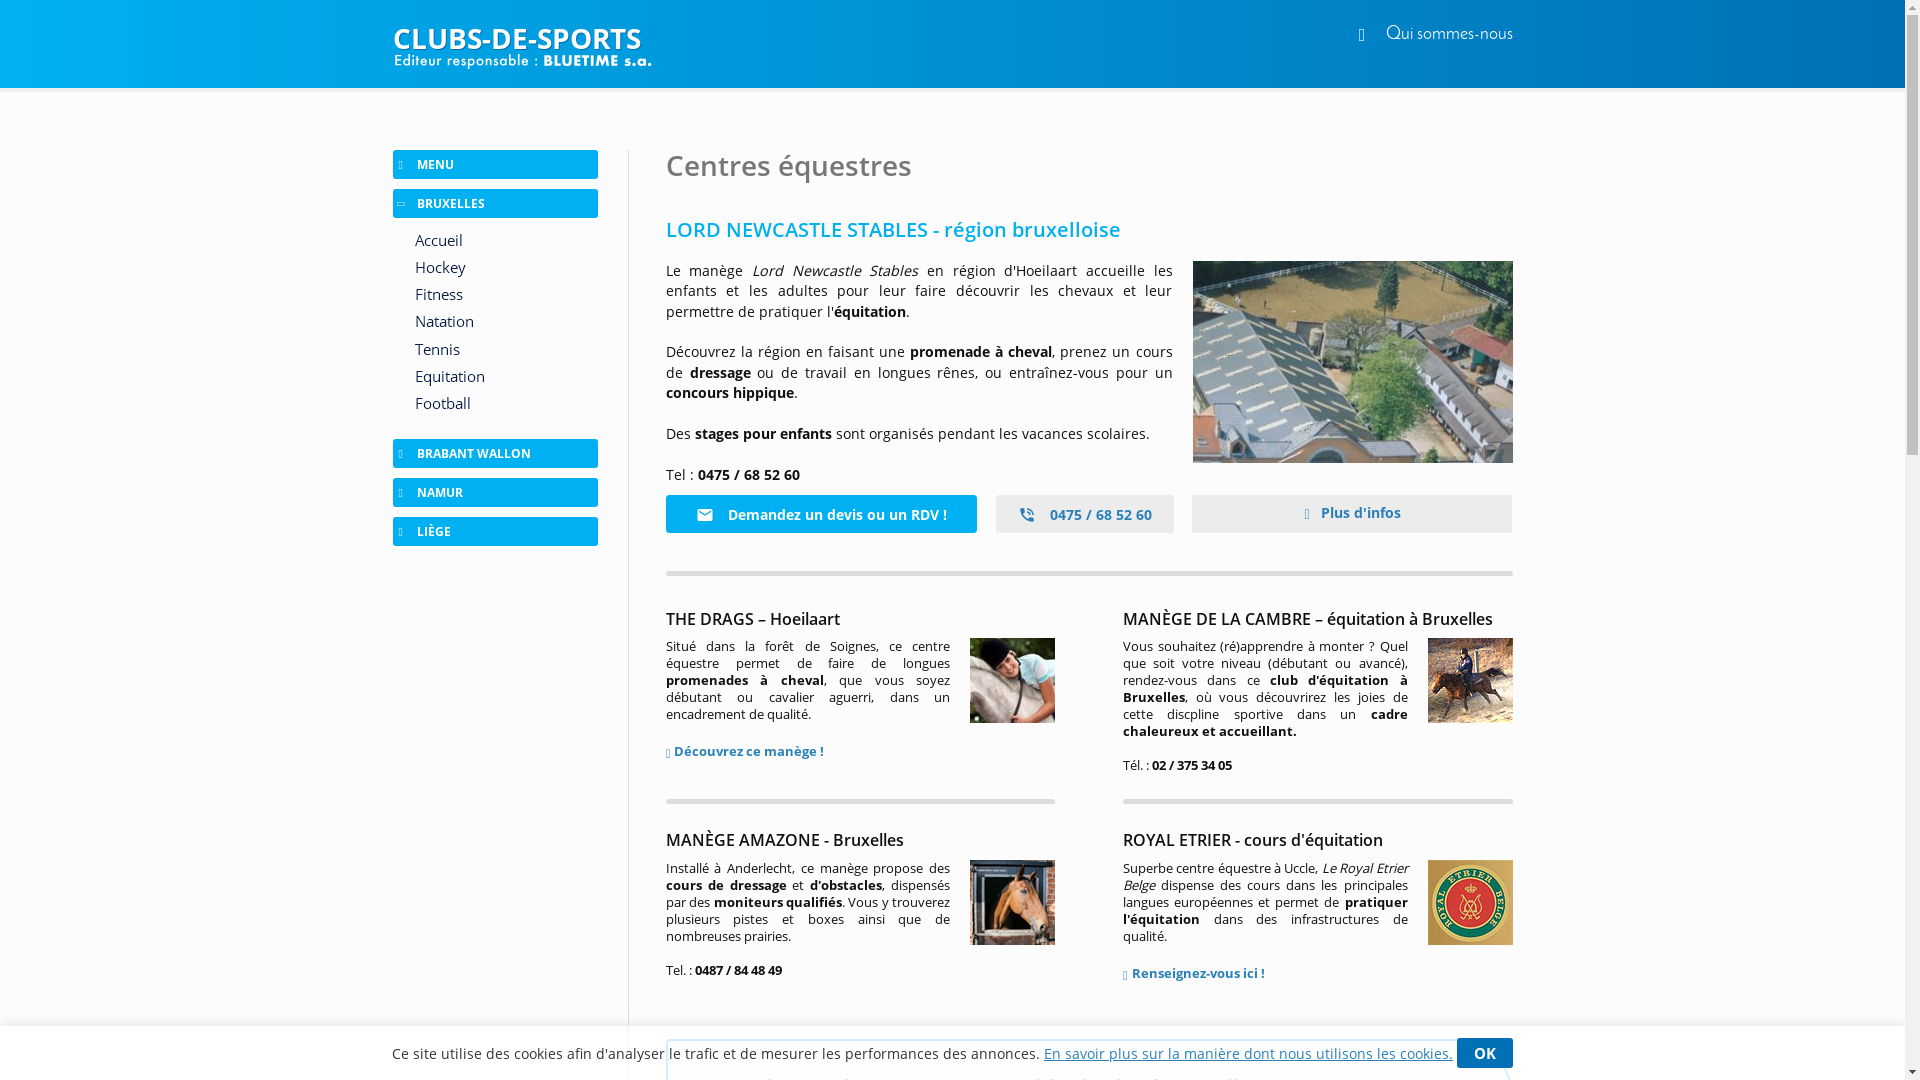  Describe the element at coordinates (952, 38) in the screenshot. I see `CLUBS-DE-SPORTS` at that location.